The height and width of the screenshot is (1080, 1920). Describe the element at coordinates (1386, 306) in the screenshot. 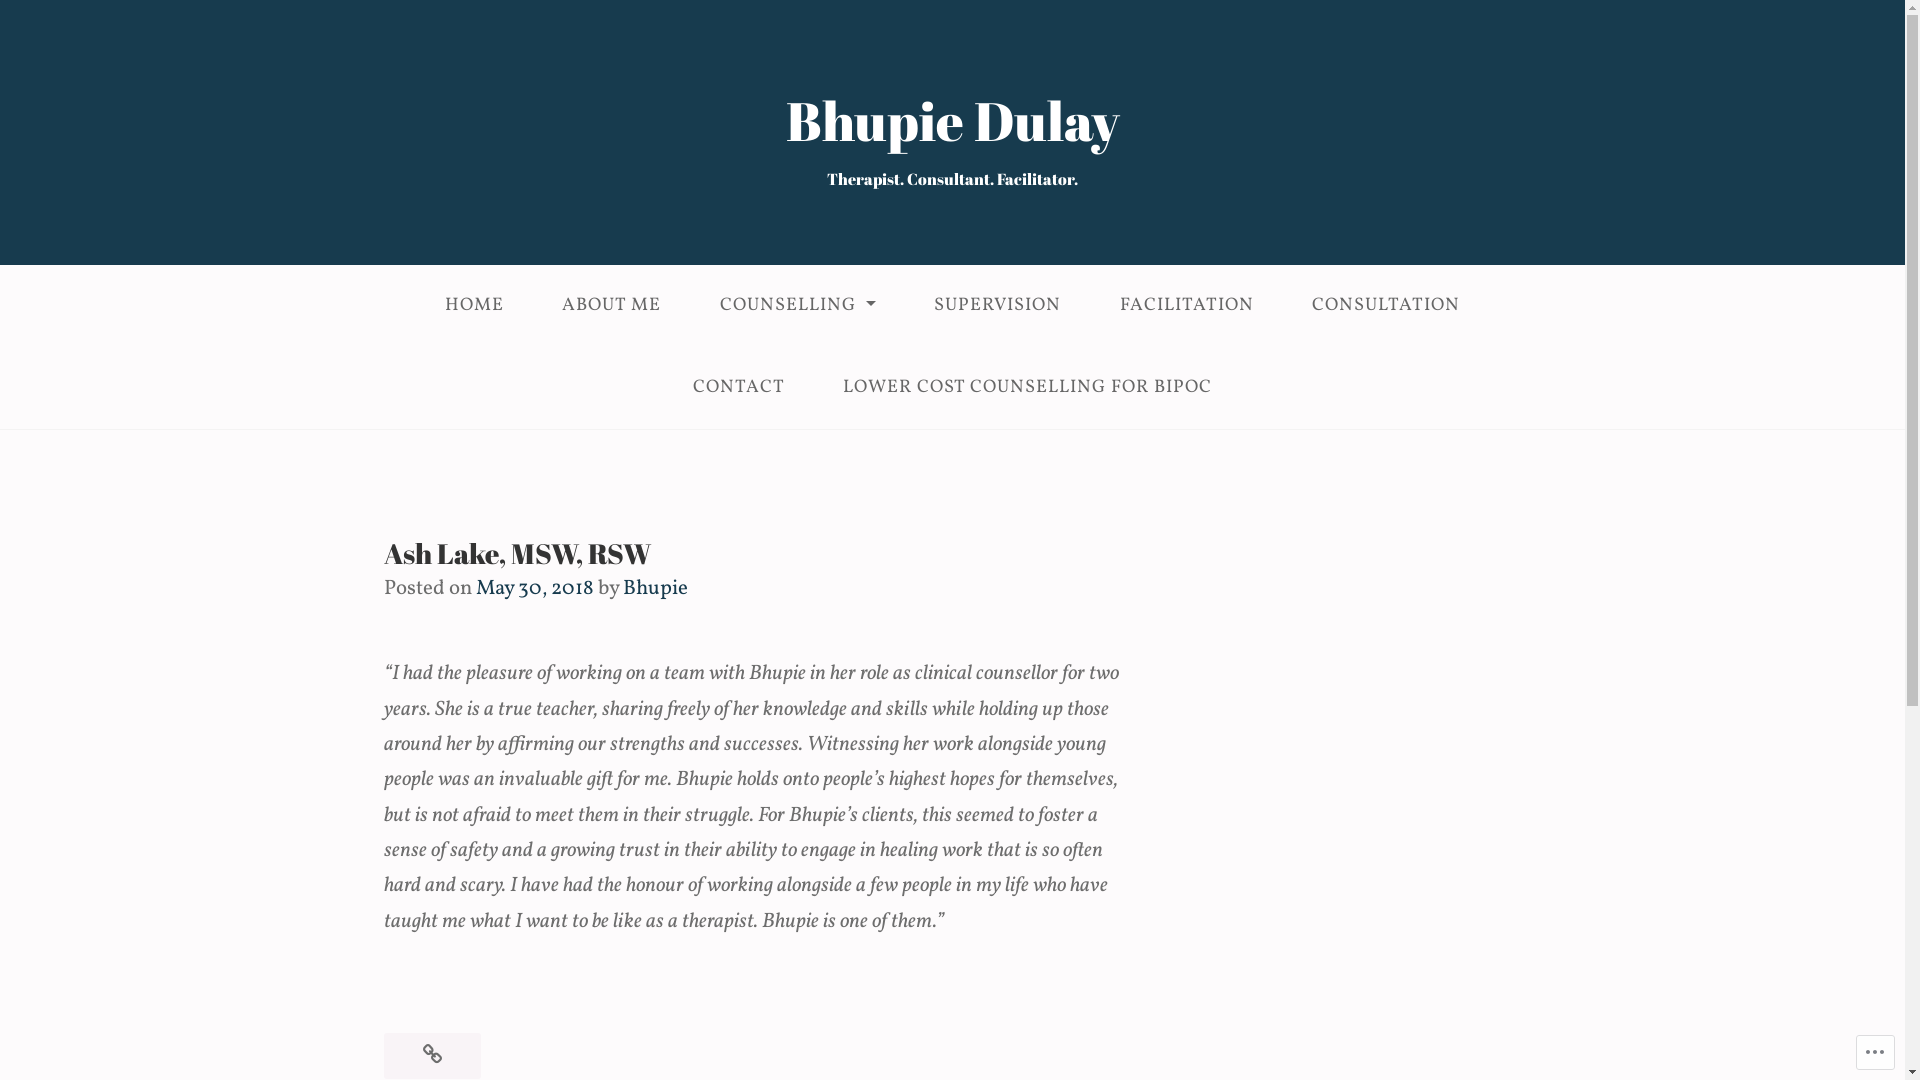

I see `CONSULTATION` at that location.